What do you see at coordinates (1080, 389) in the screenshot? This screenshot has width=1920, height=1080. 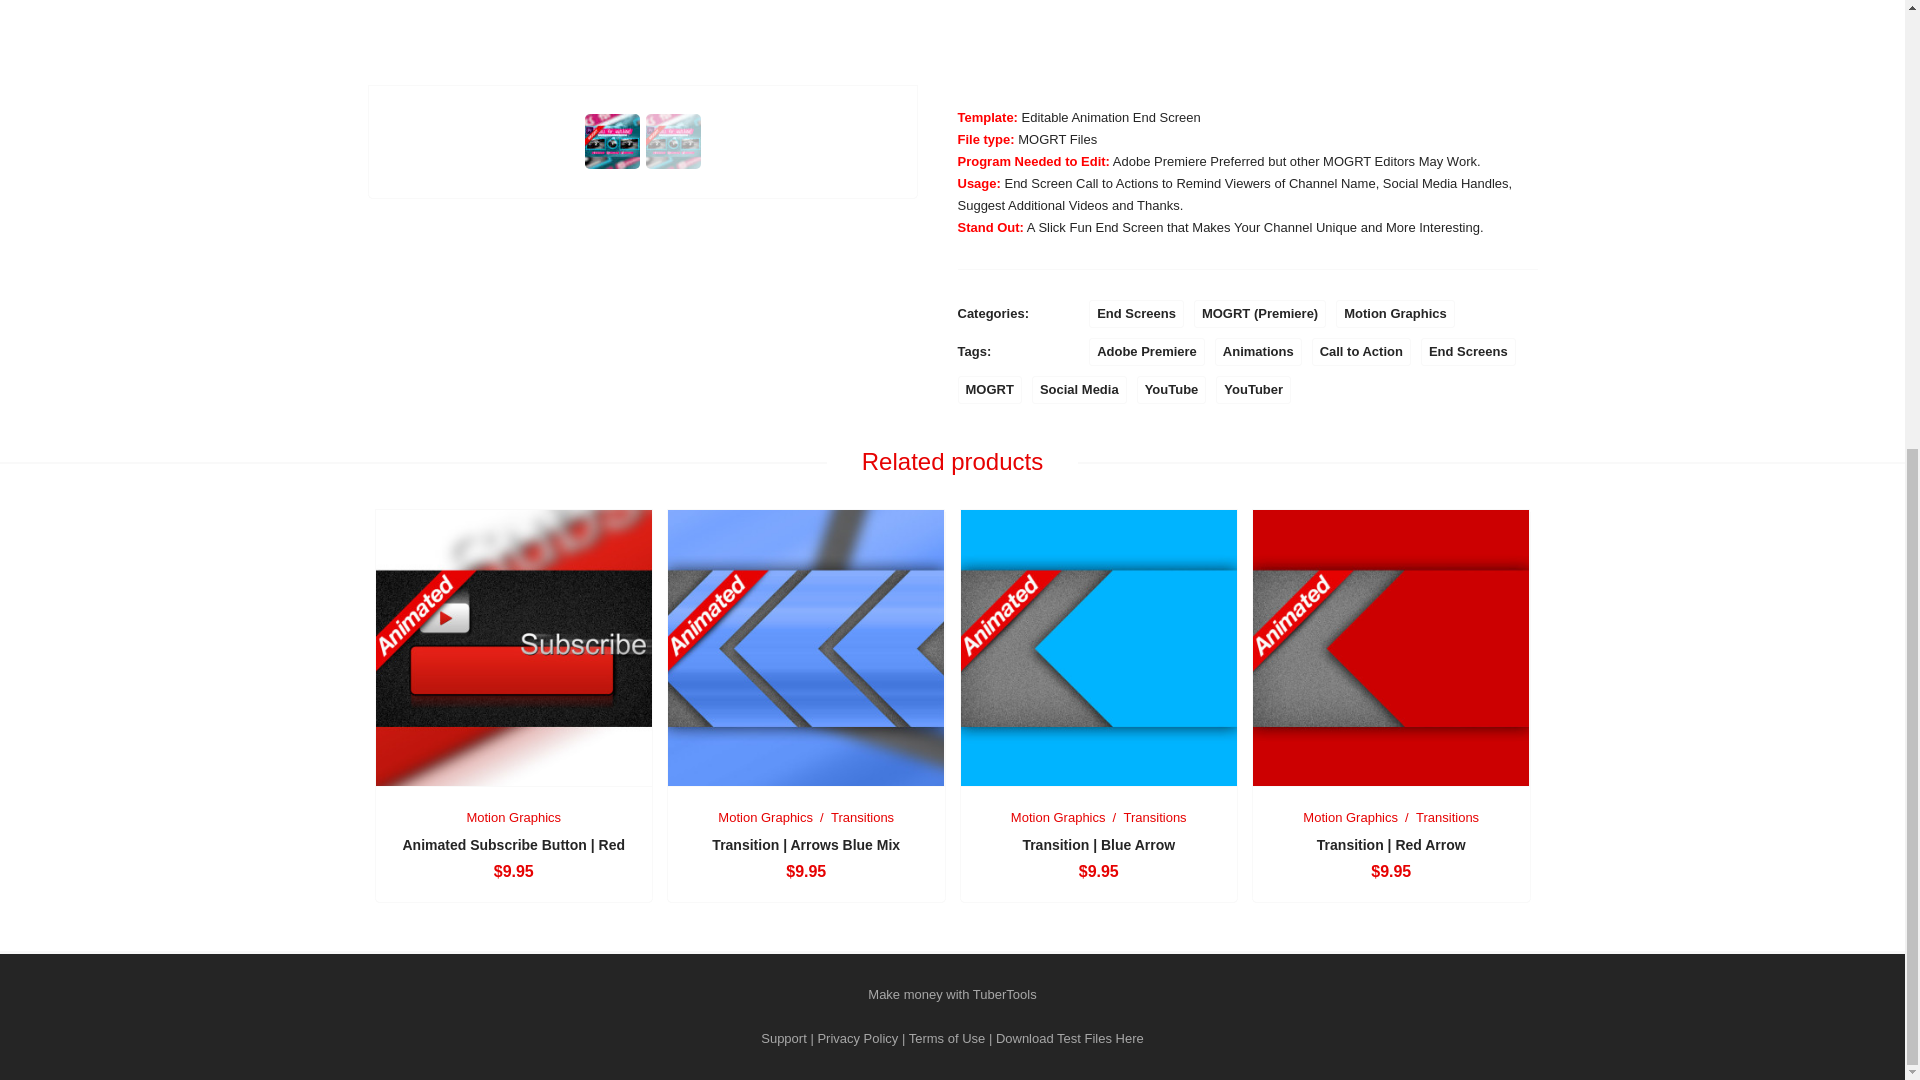 I see `Social Media` at bounding box center [1080, 389].